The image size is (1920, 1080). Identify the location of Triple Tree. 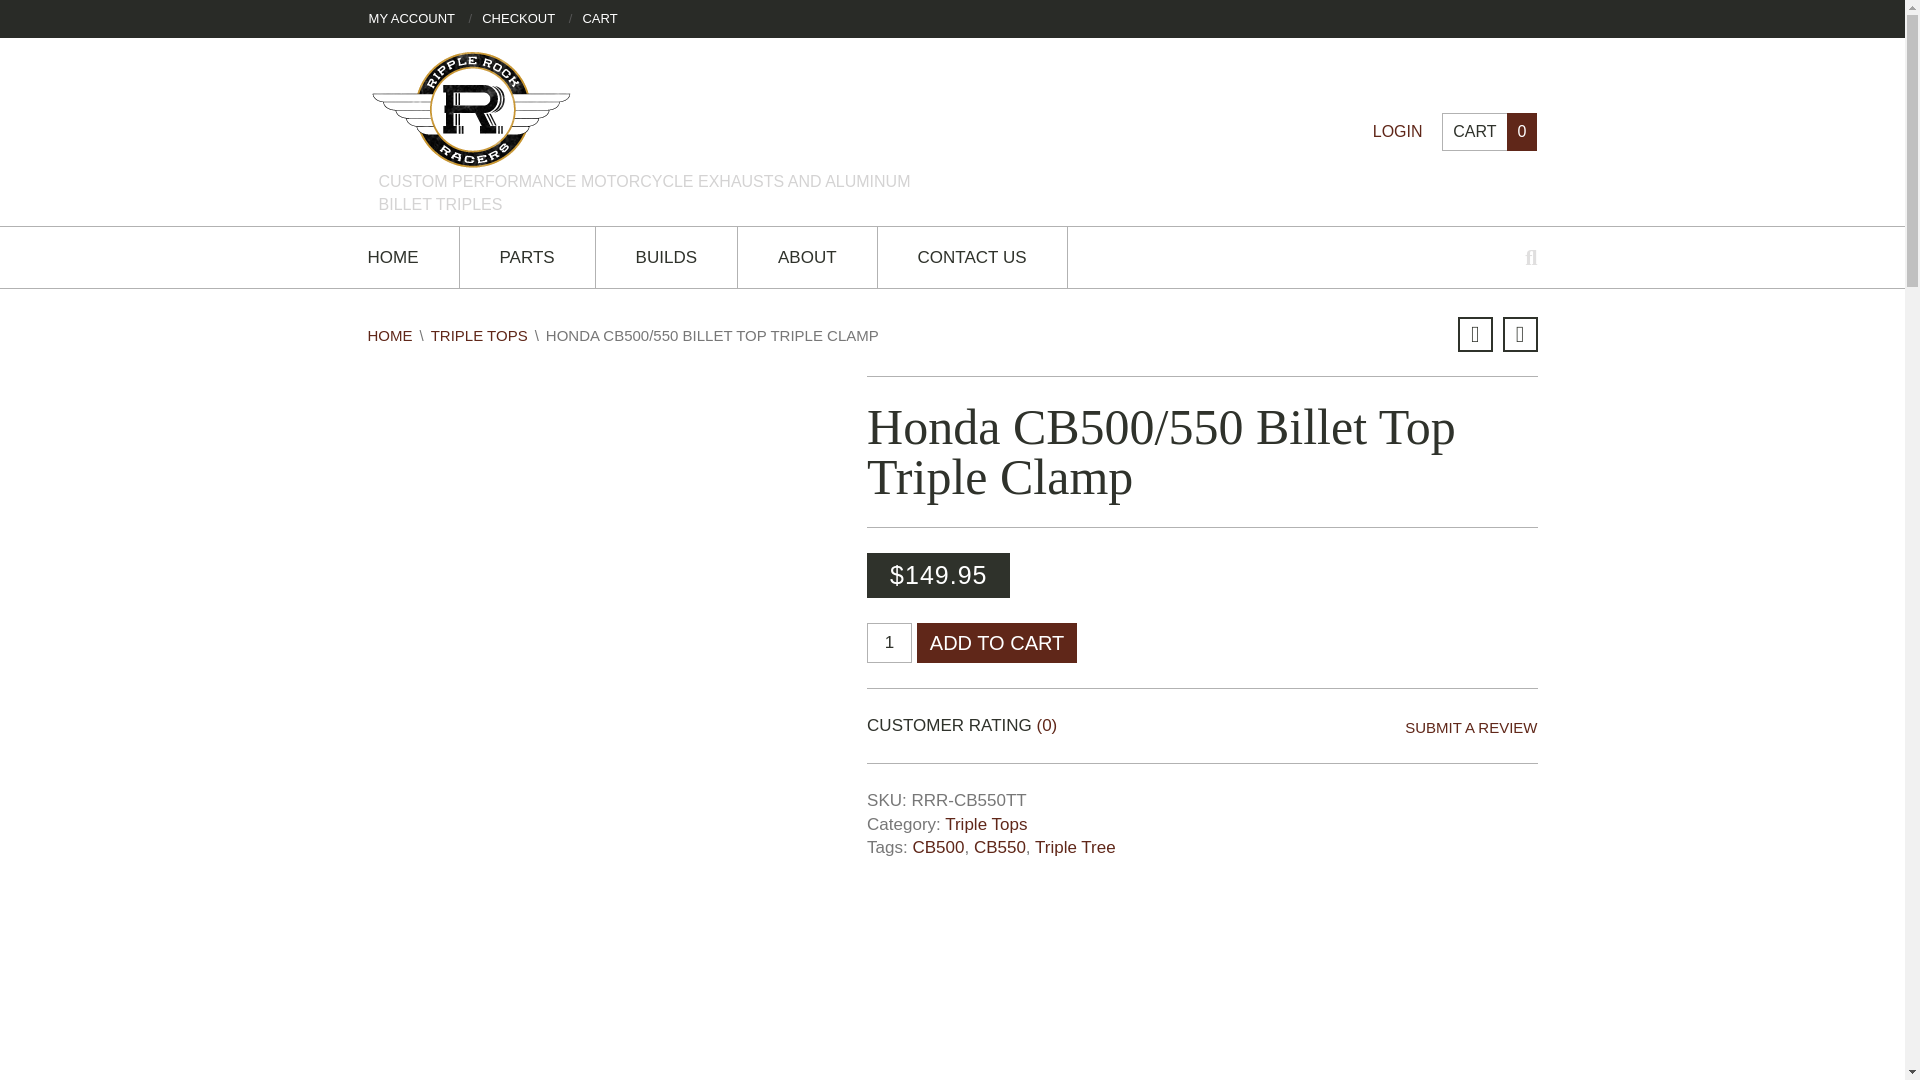
(1074, 848).